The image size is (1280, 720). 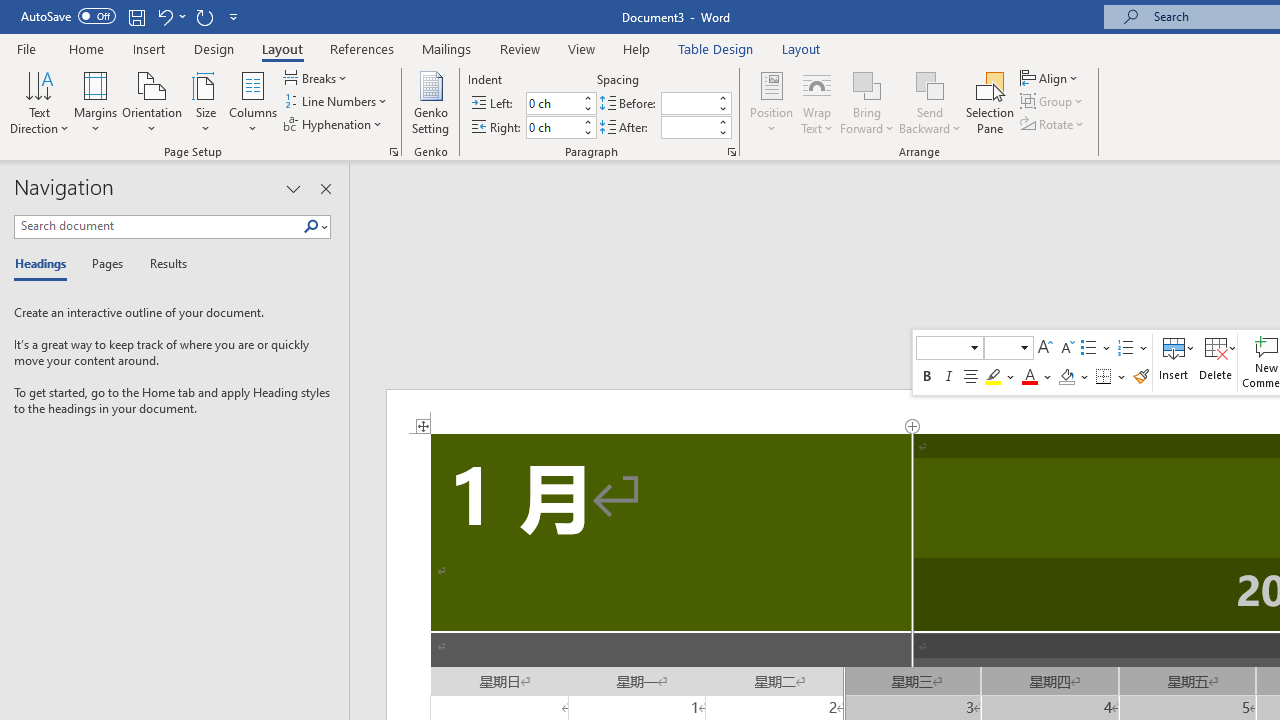 What do you see at coordinates (722, 121) in the screenshot?
I see `More` at bounding box center [722, 121].